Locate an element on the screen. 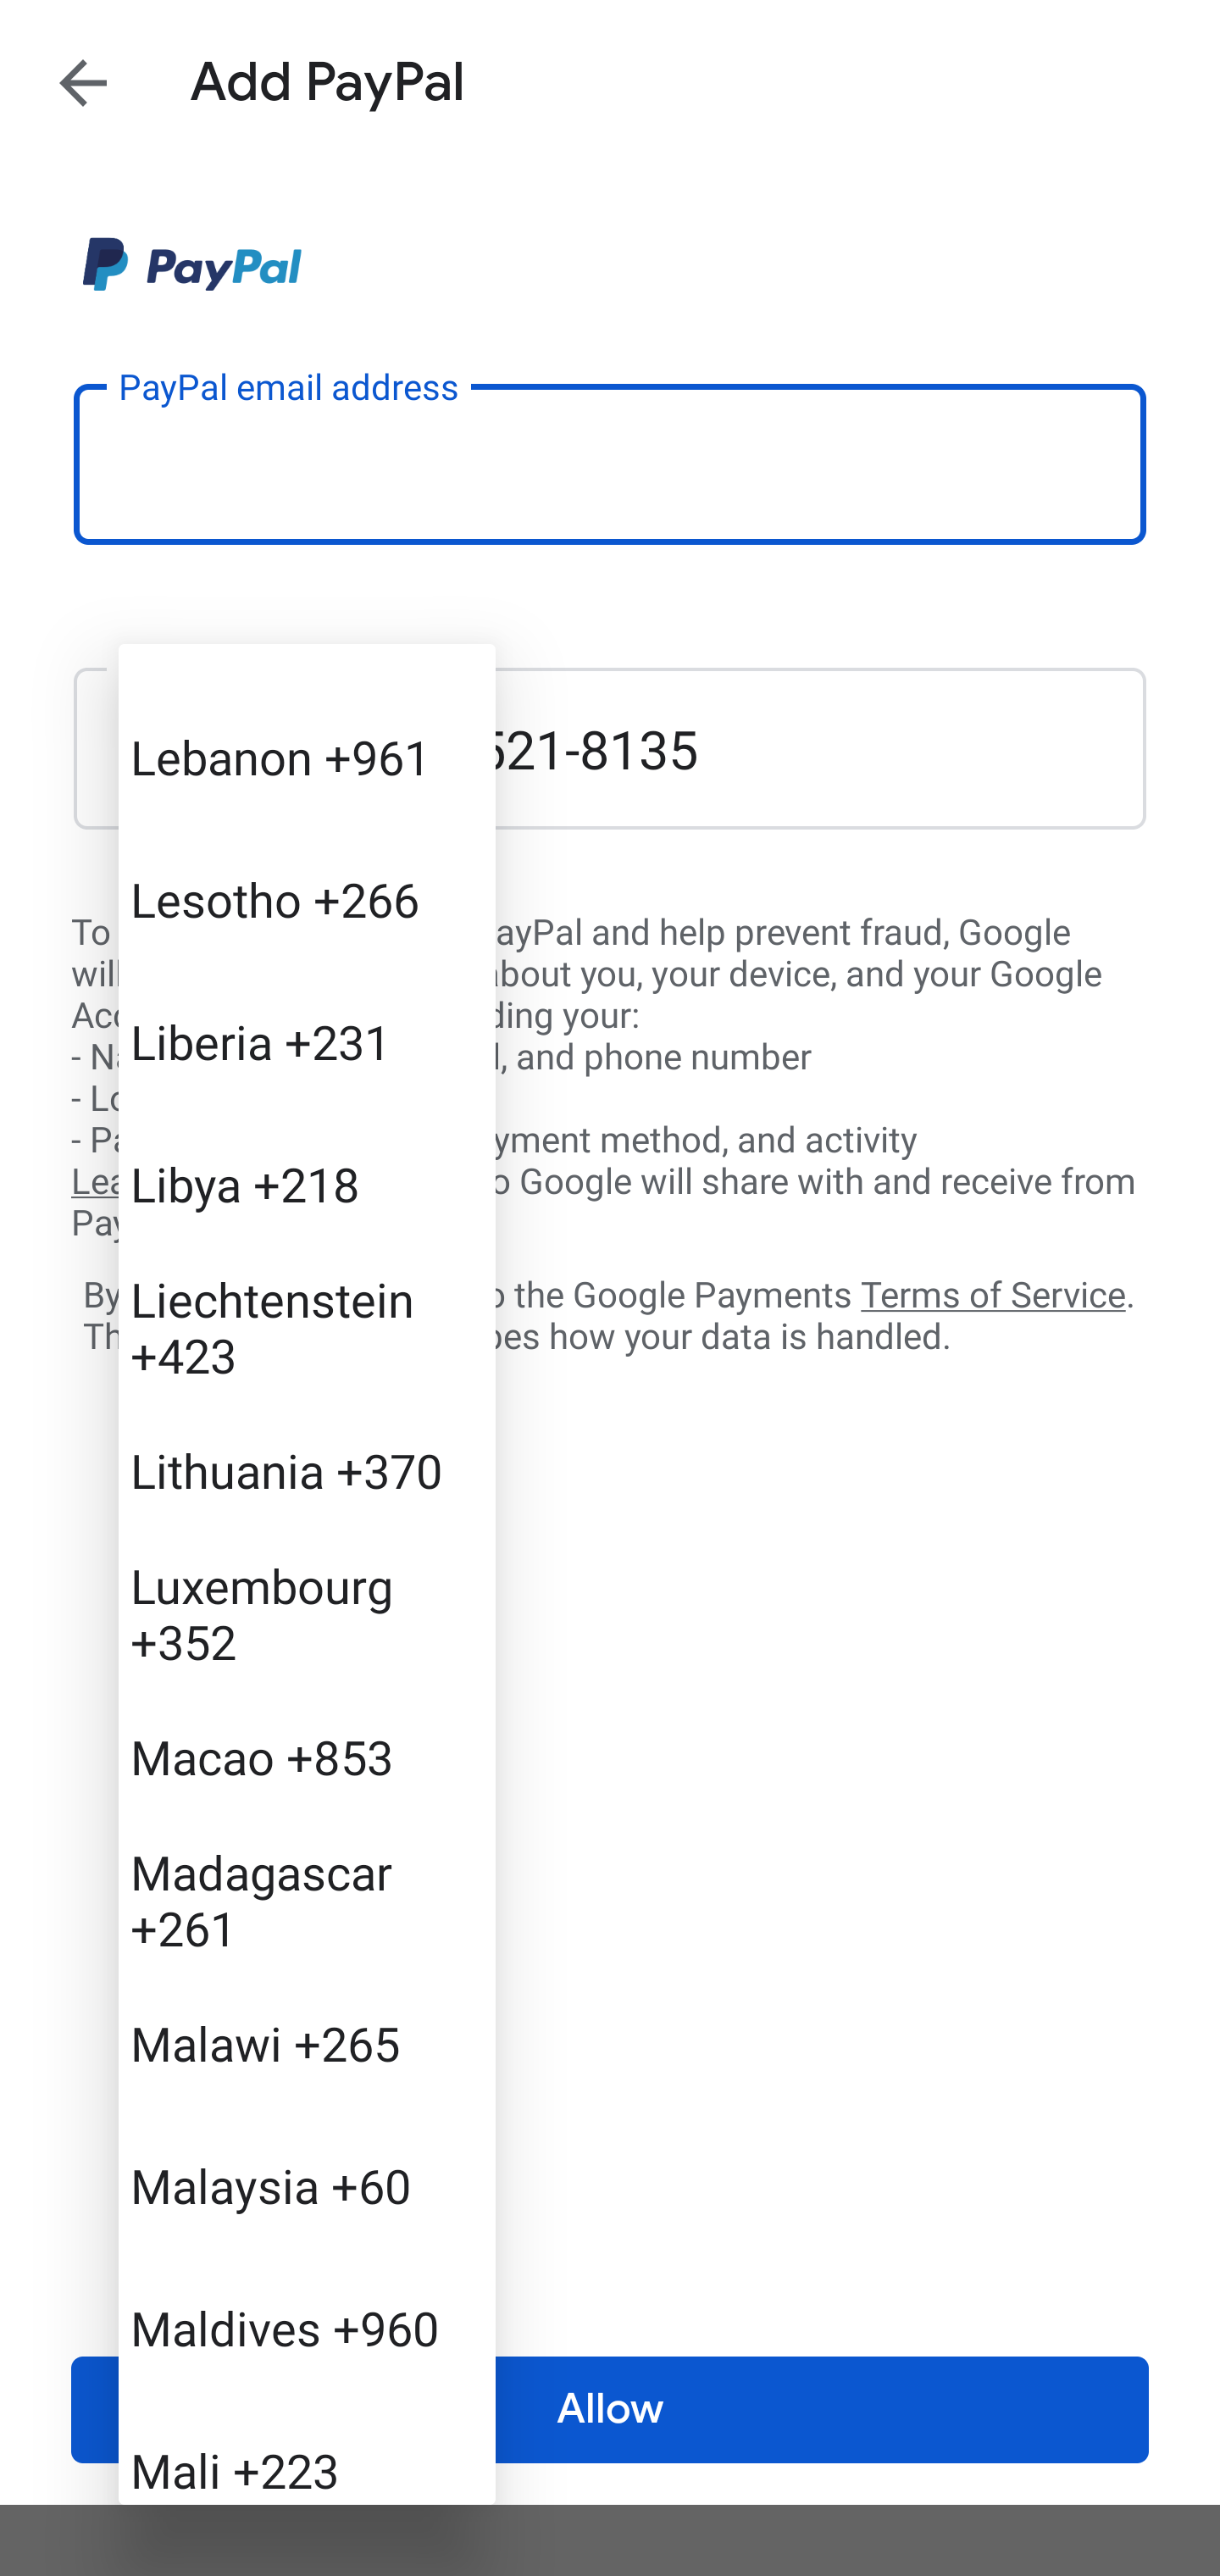  Mali +223 is located at coordinates (307, 2451).